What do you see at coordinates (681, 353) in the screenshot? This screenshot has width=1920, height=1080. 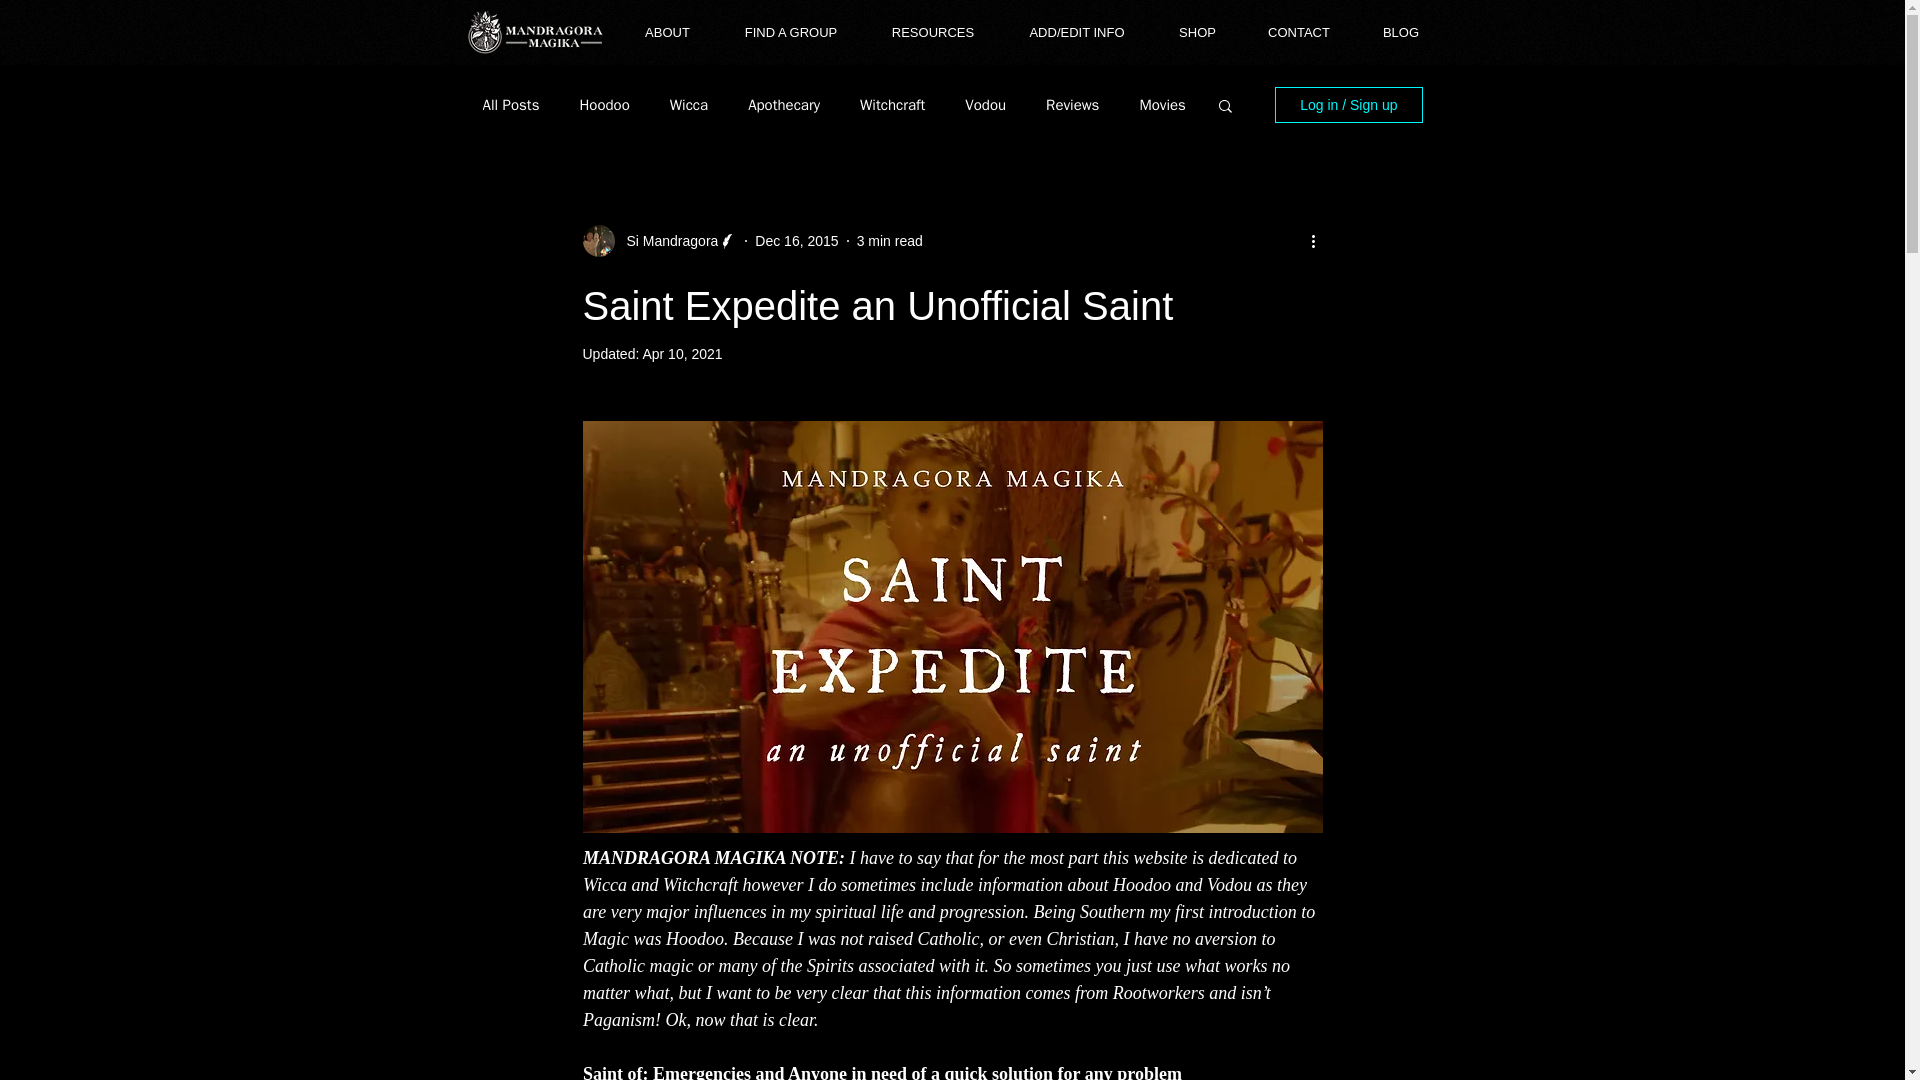 I see `Apr 10, 2021` at bounding box center [681, 353].